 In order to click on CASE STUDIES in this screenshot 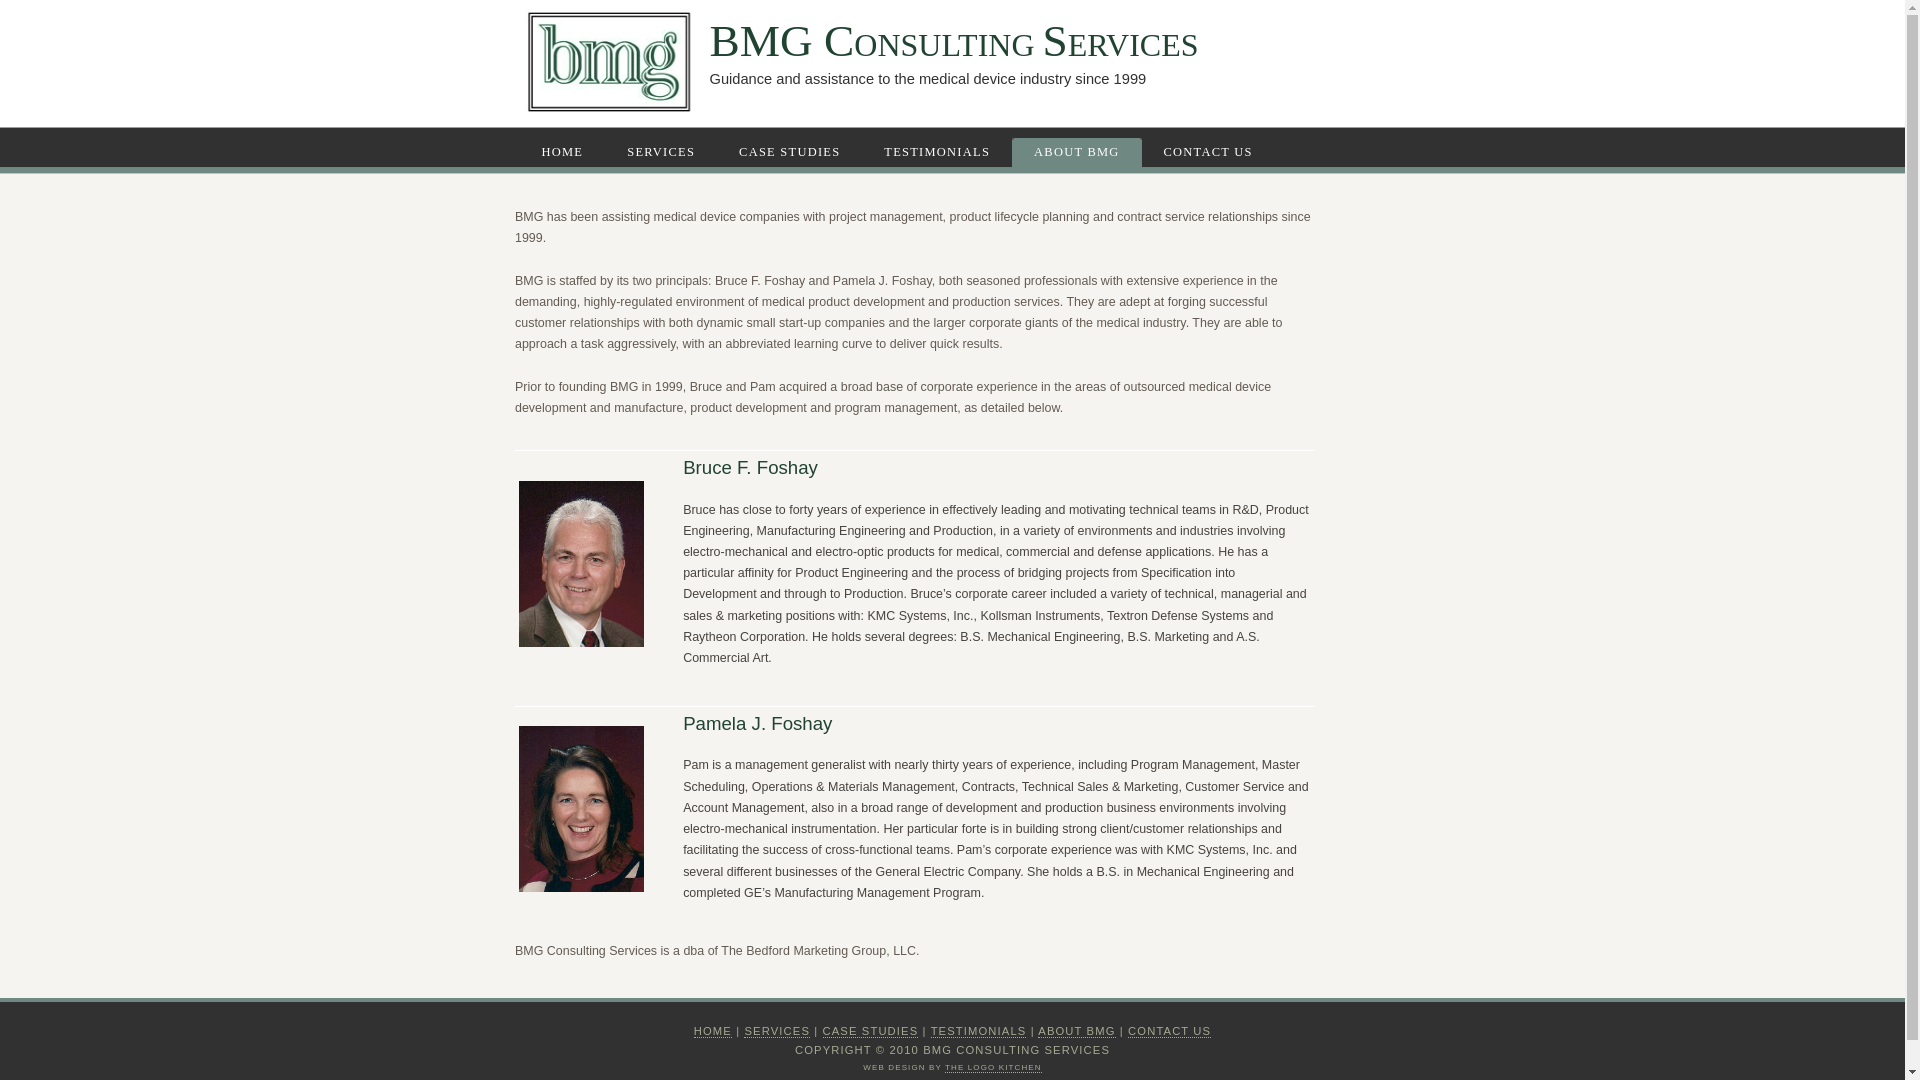, I will do `click(871, 1030)`.